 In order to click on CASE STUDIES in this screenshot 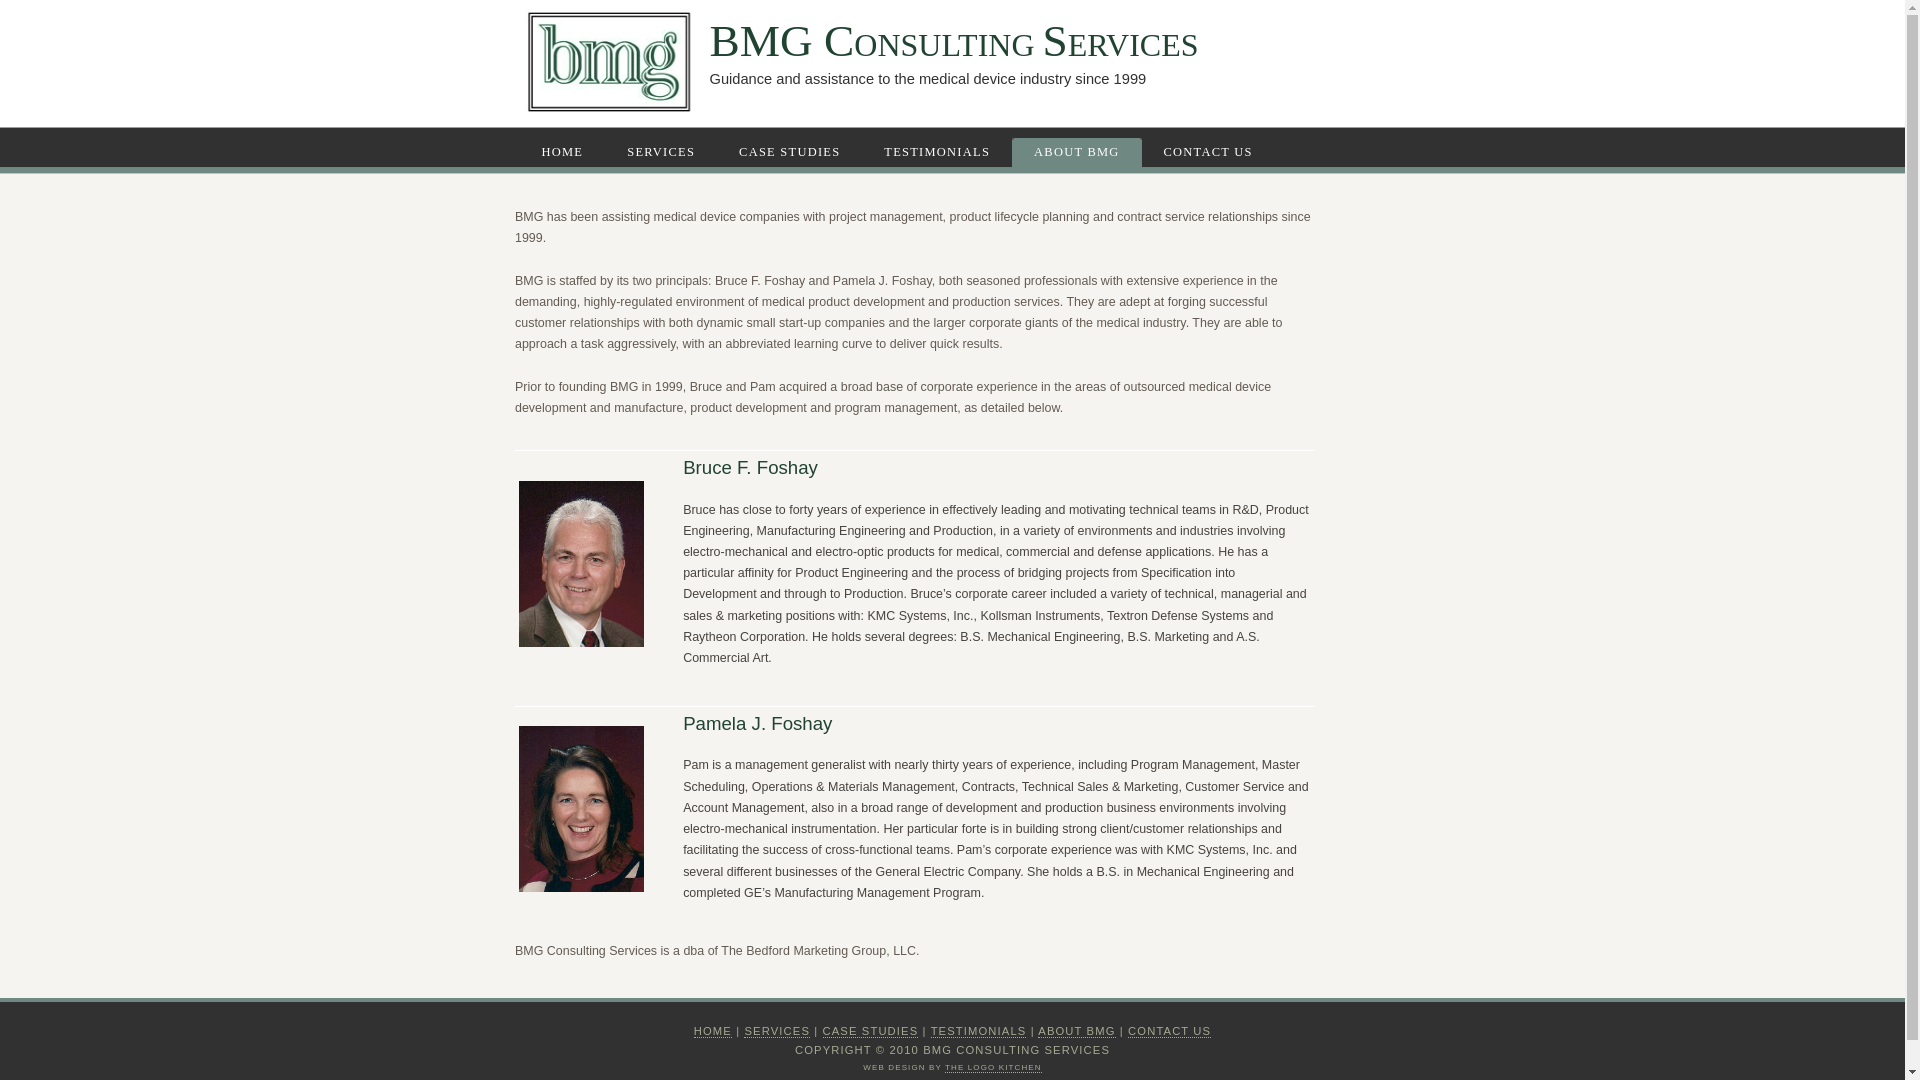, I will do `click(871, 1030)`.